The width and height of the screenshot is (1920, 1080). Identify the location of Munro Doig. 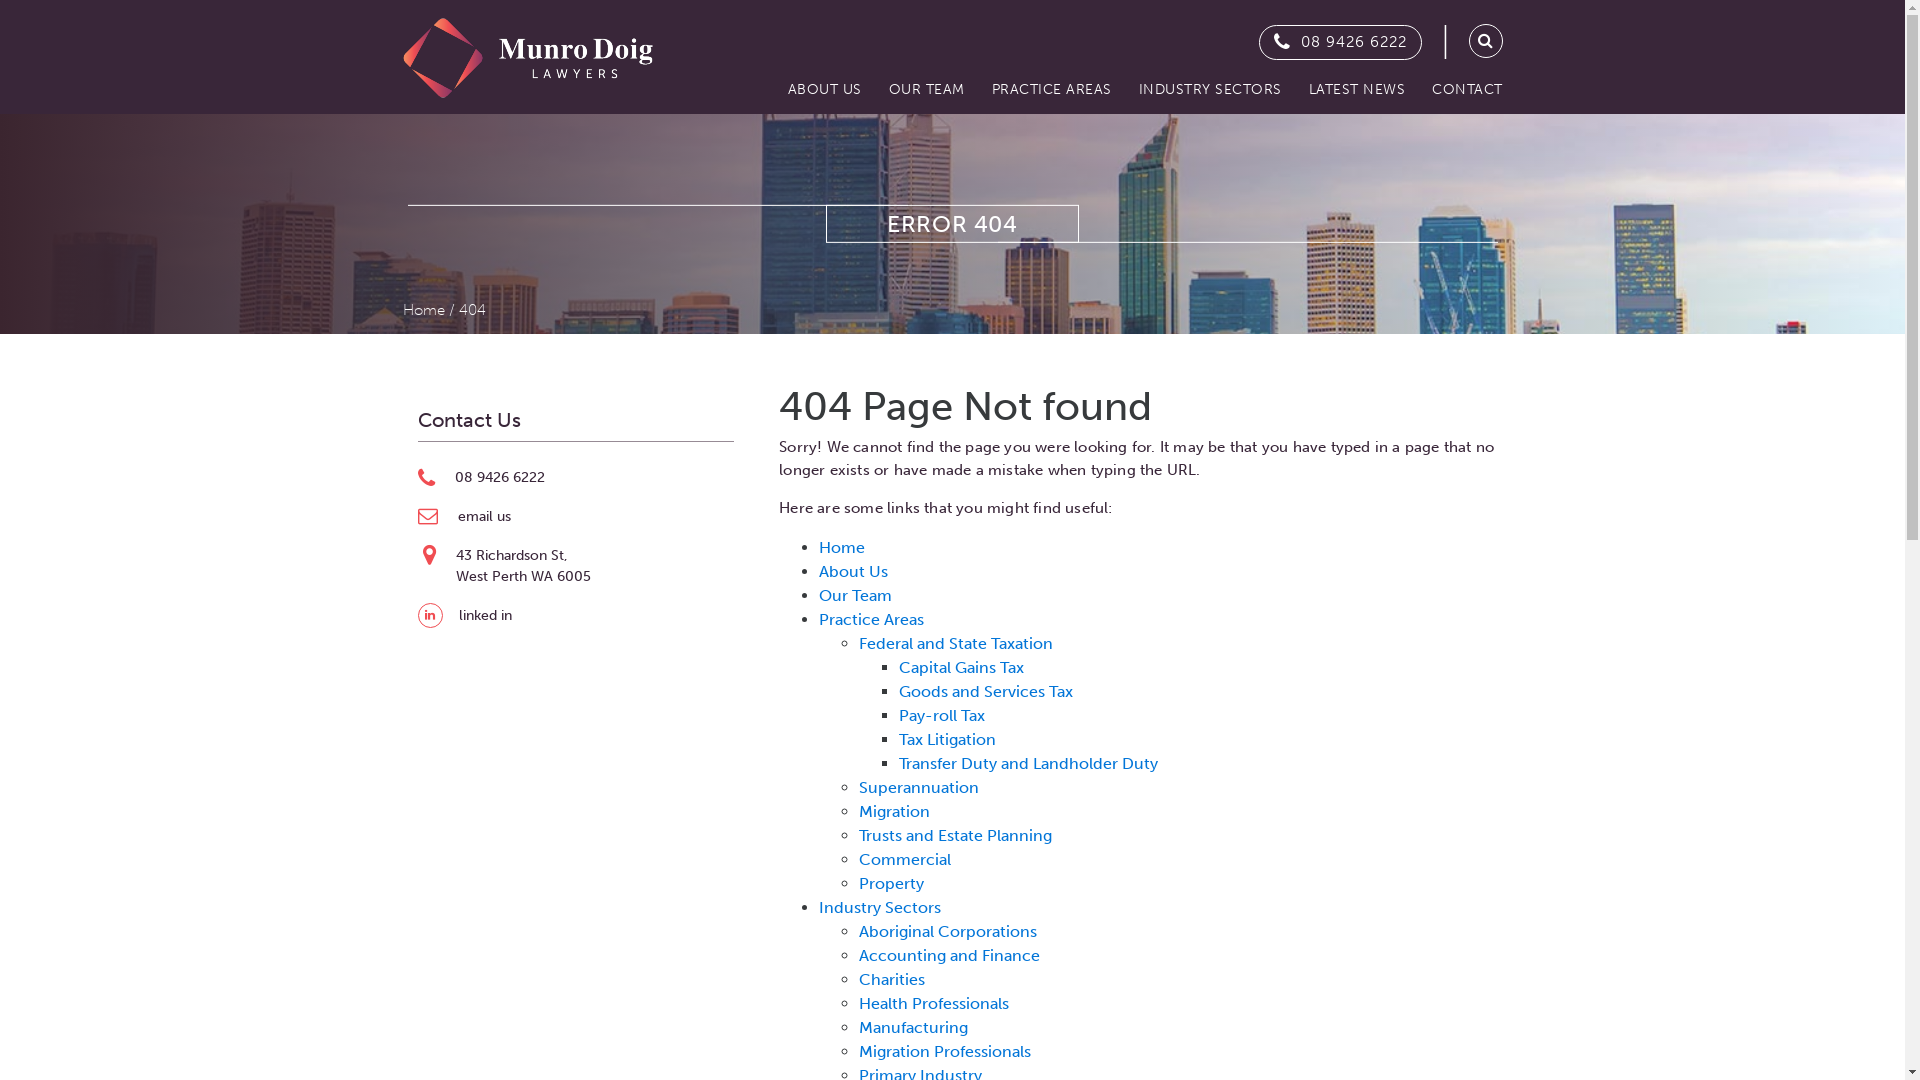
(527, 48).